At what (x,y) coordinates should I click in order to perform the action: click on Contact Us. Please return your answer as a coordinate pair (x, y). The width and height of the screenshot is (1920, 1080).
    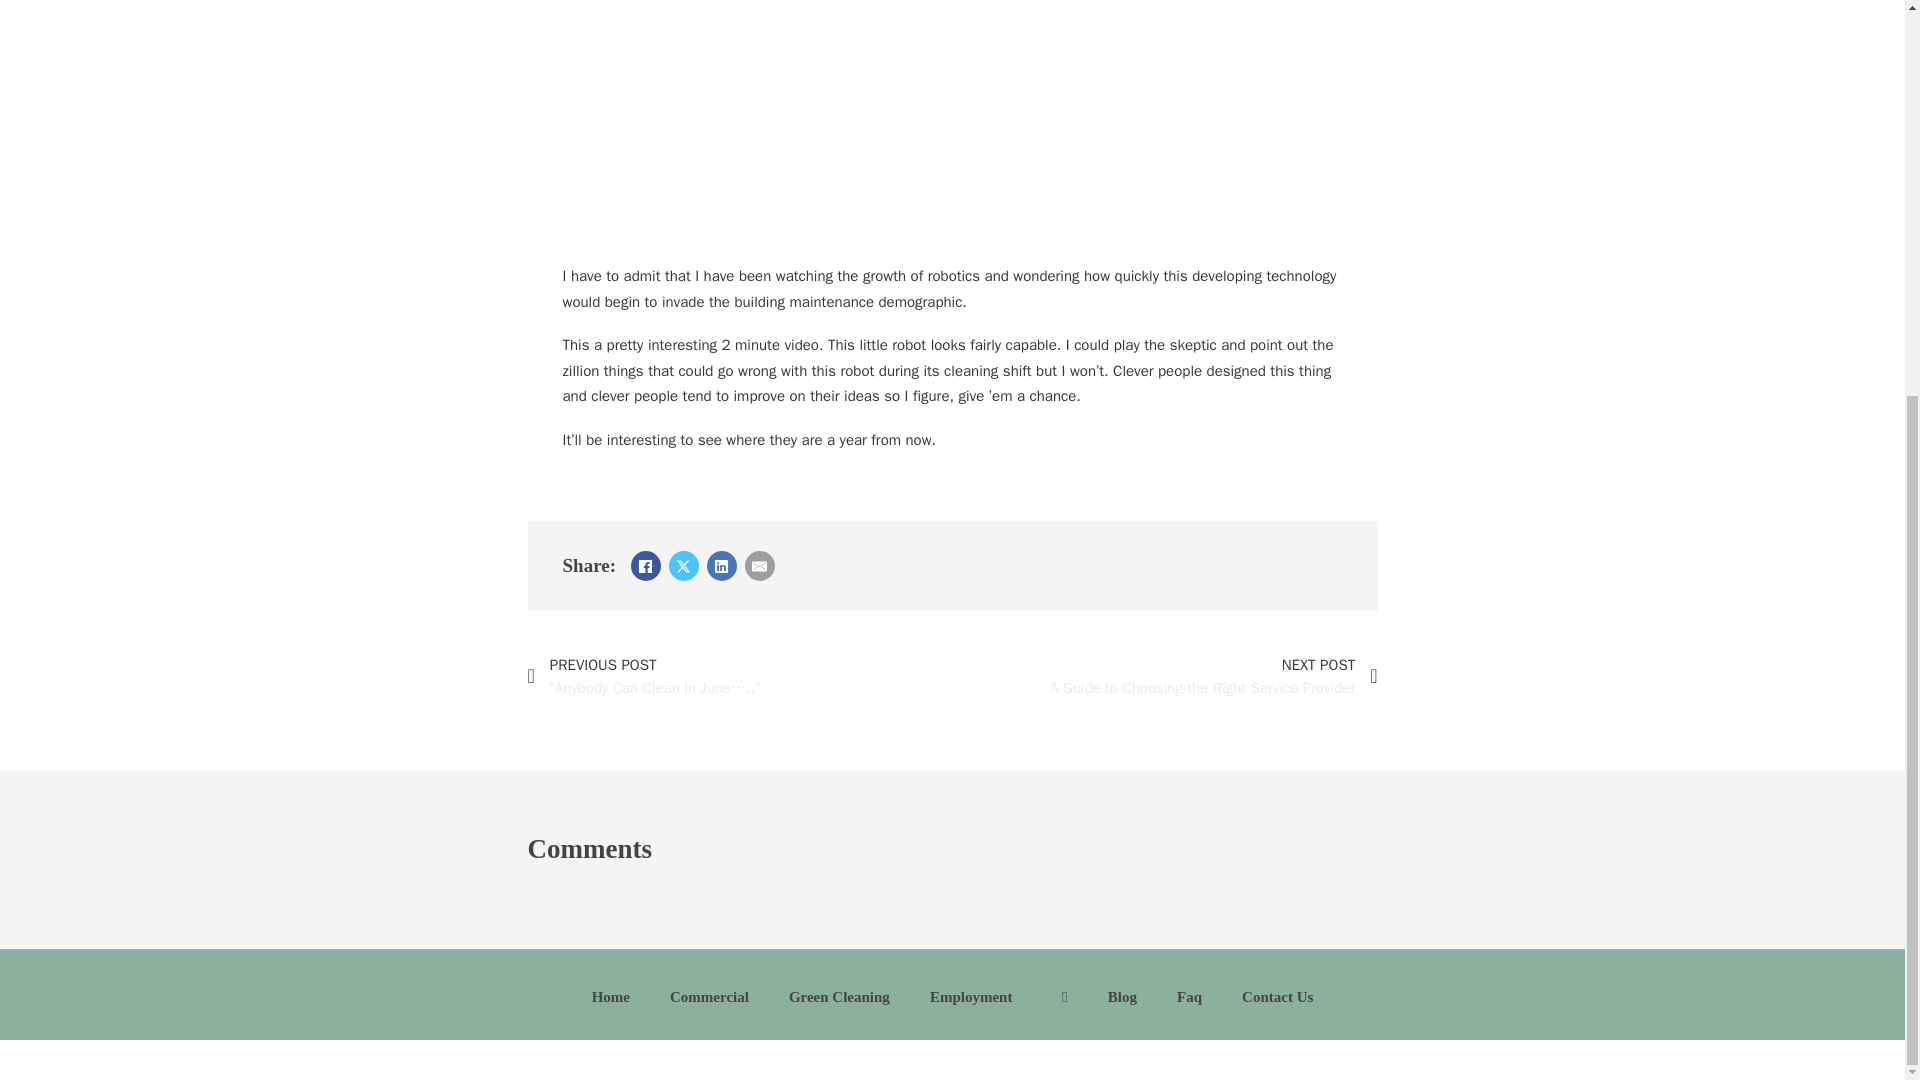
    Looking at the image, I should click on (1189, 998).